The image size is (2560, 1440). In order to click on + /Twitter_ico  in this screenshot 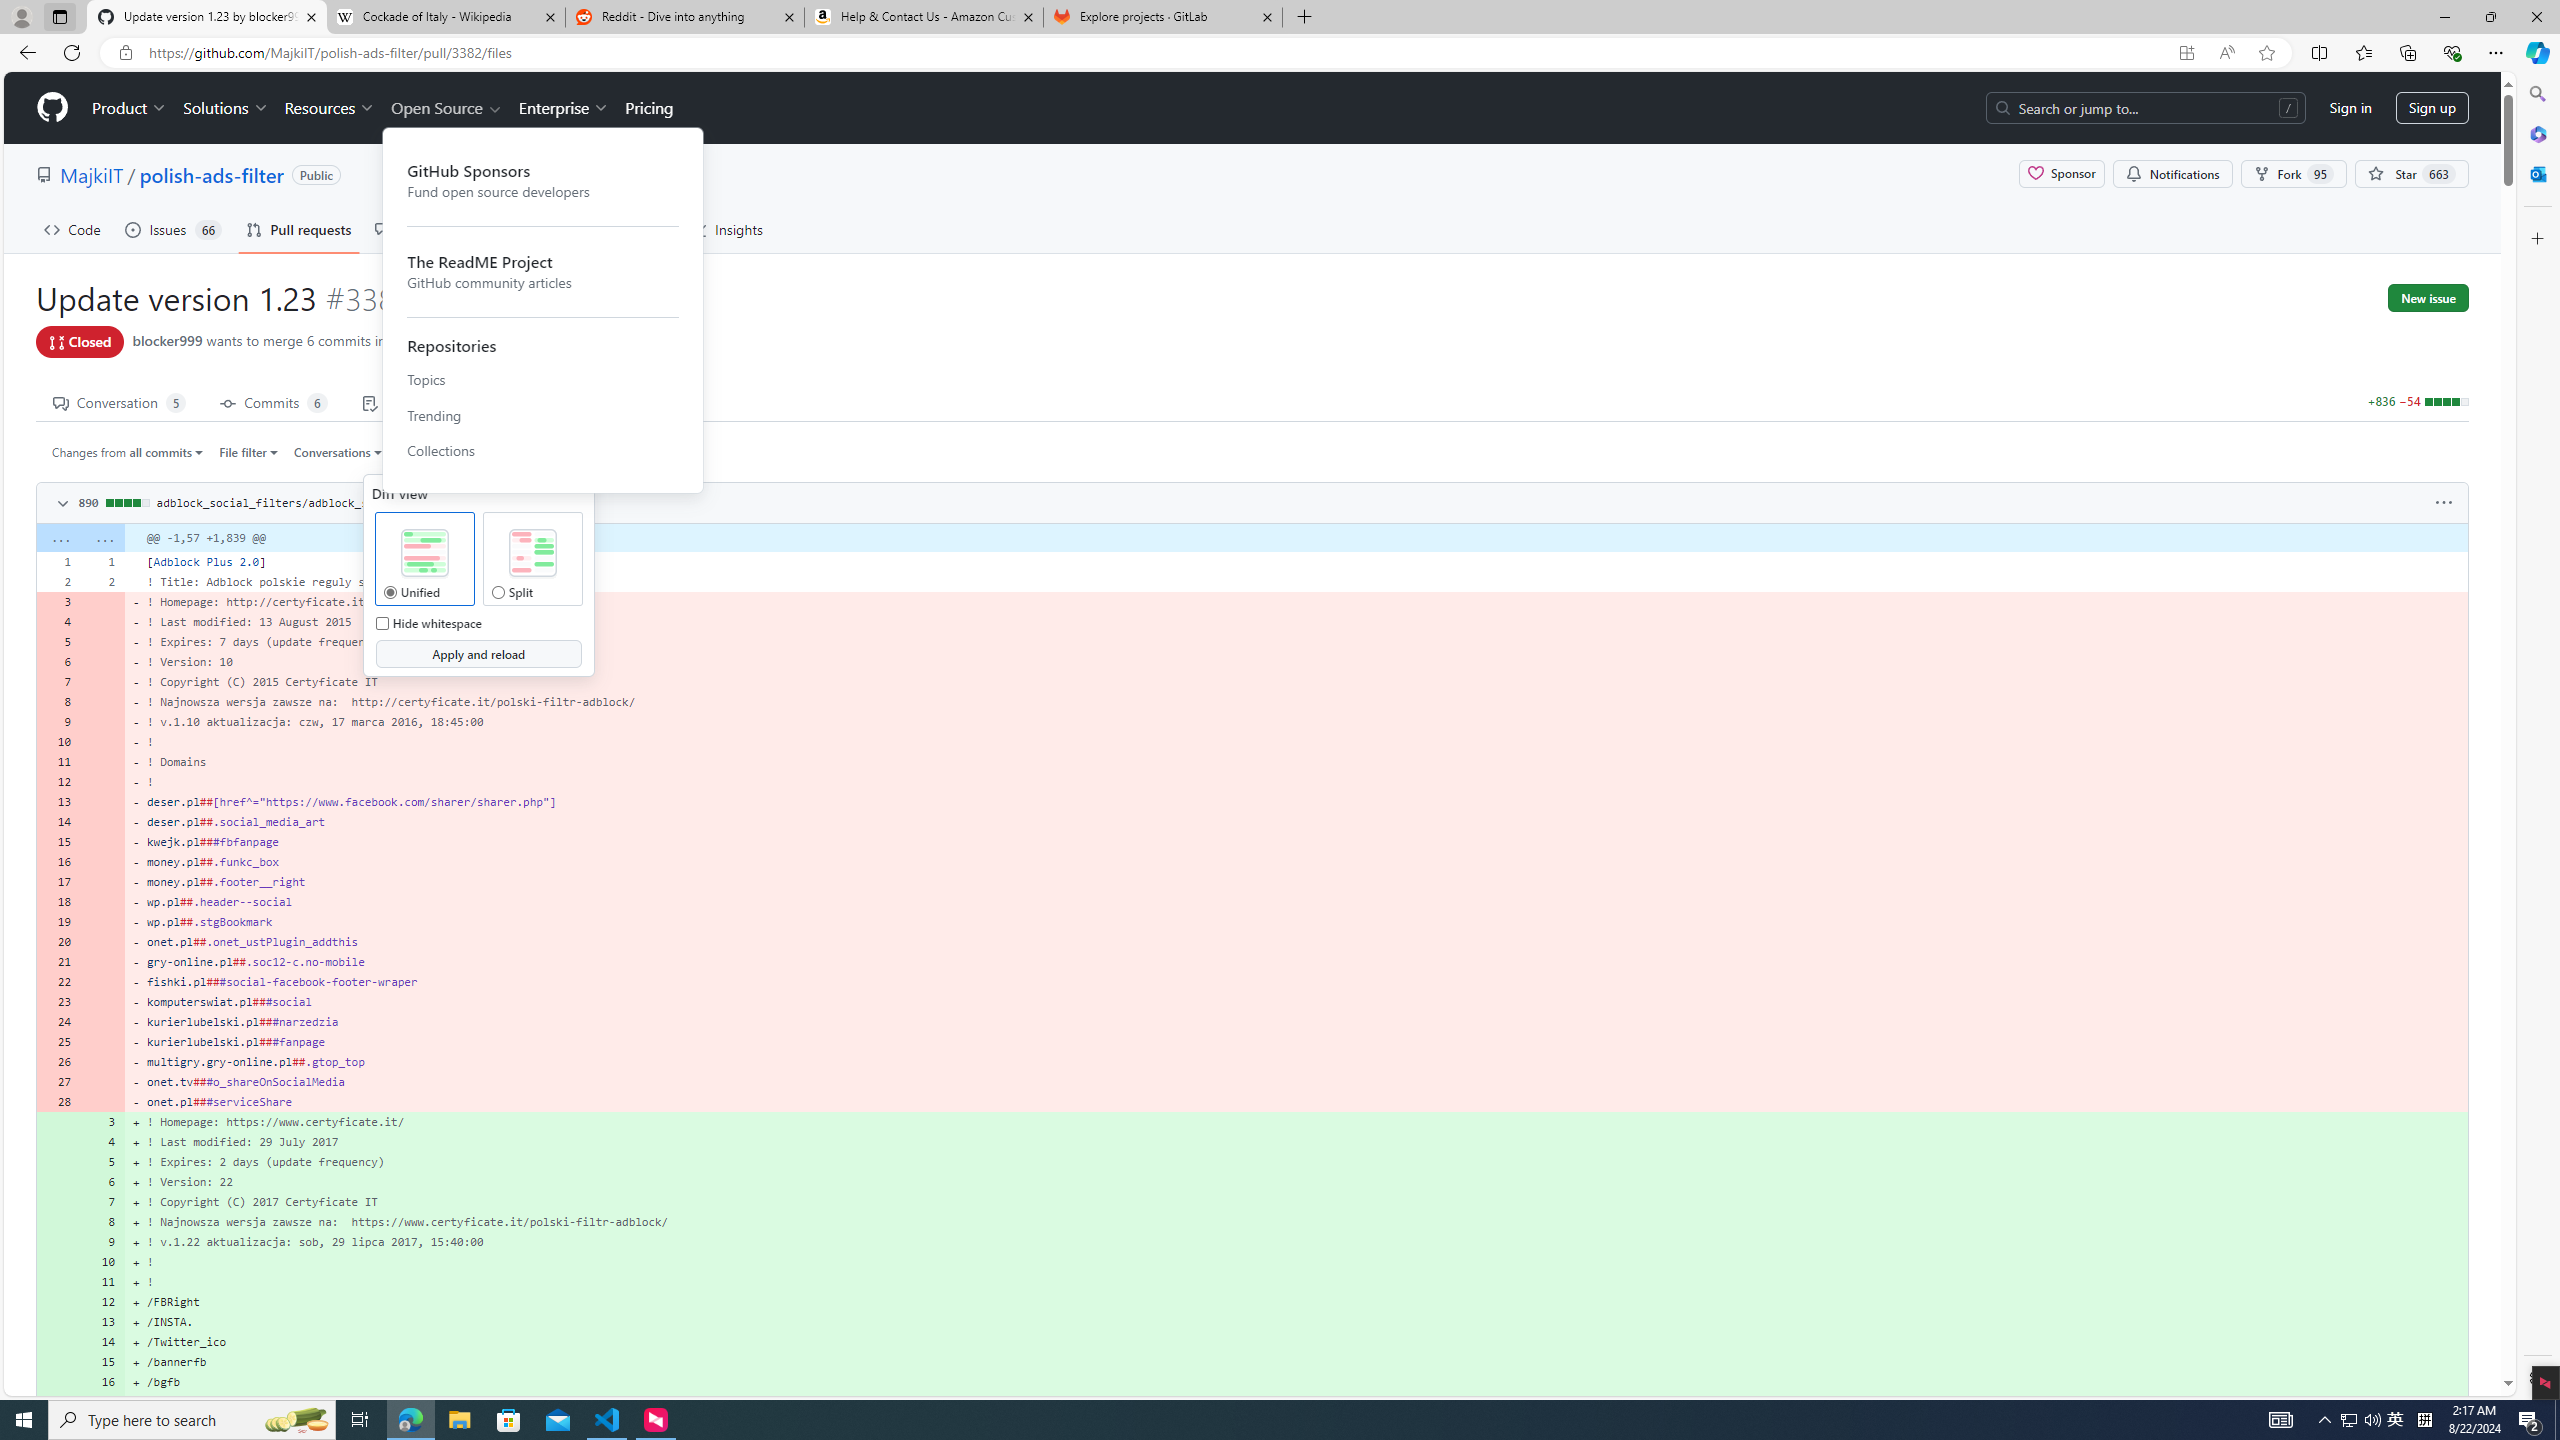, I will do `click(1296, 1342)`.